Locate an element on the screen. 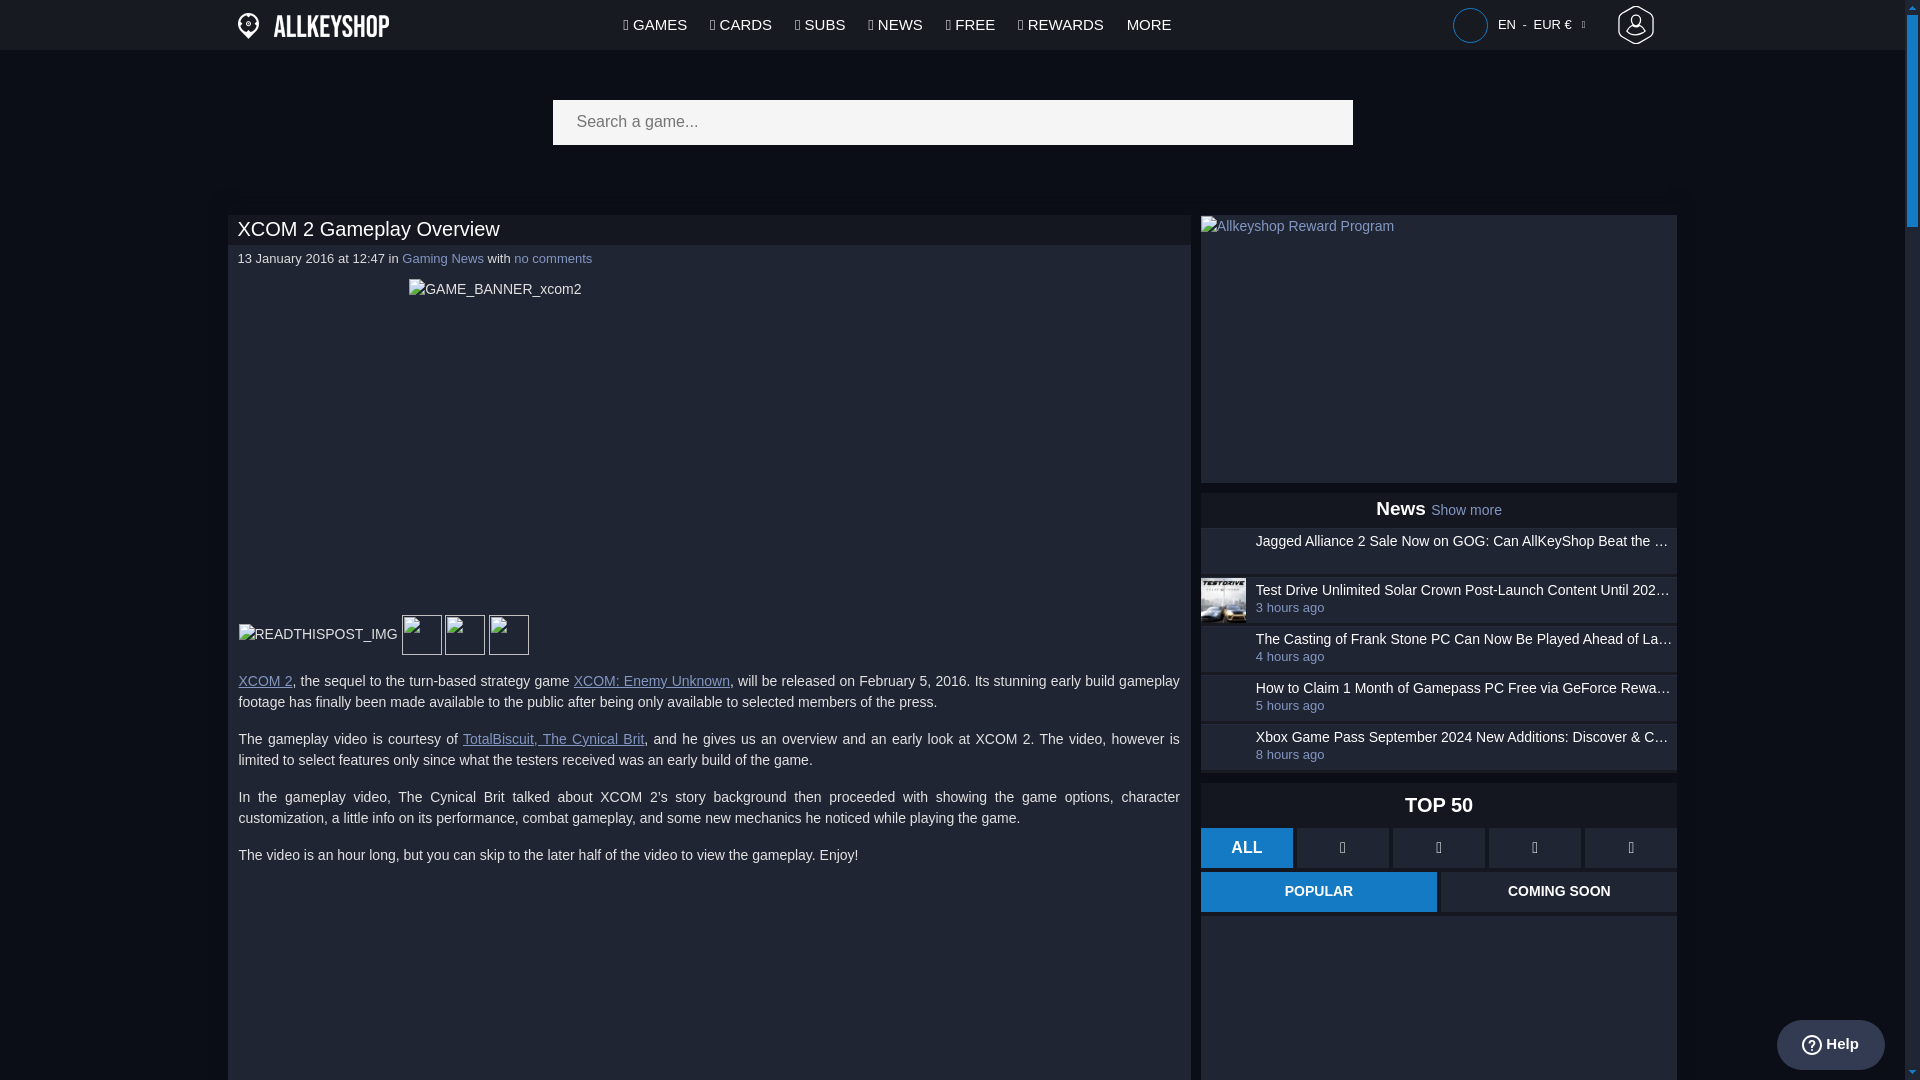 The height and width of the screenshot is (1080, 1920). How to Claim 1 Month of Gamepass PC Free via GeForce Rewards is located at coordinates (1464, 688).